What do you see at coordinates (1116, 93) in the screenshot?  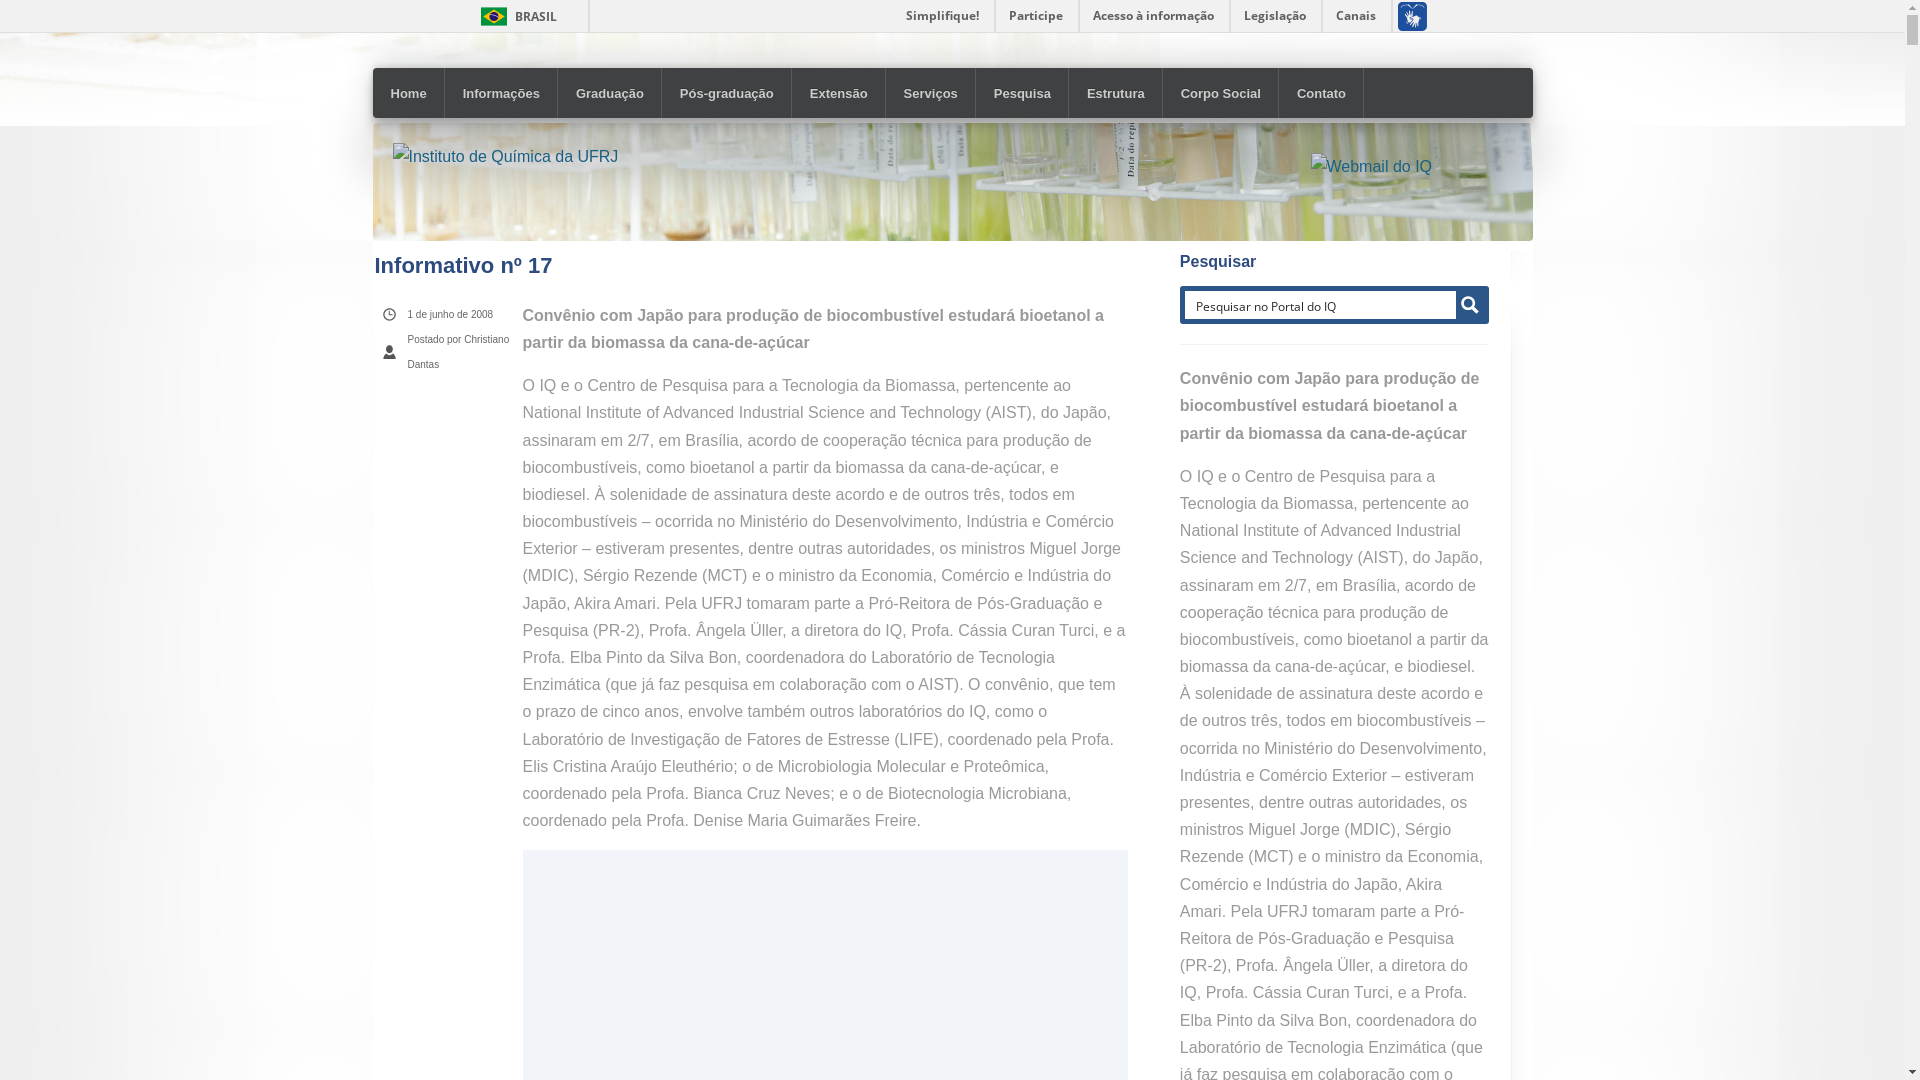 I see `Estrutura` at bounding box center [1116, 93].